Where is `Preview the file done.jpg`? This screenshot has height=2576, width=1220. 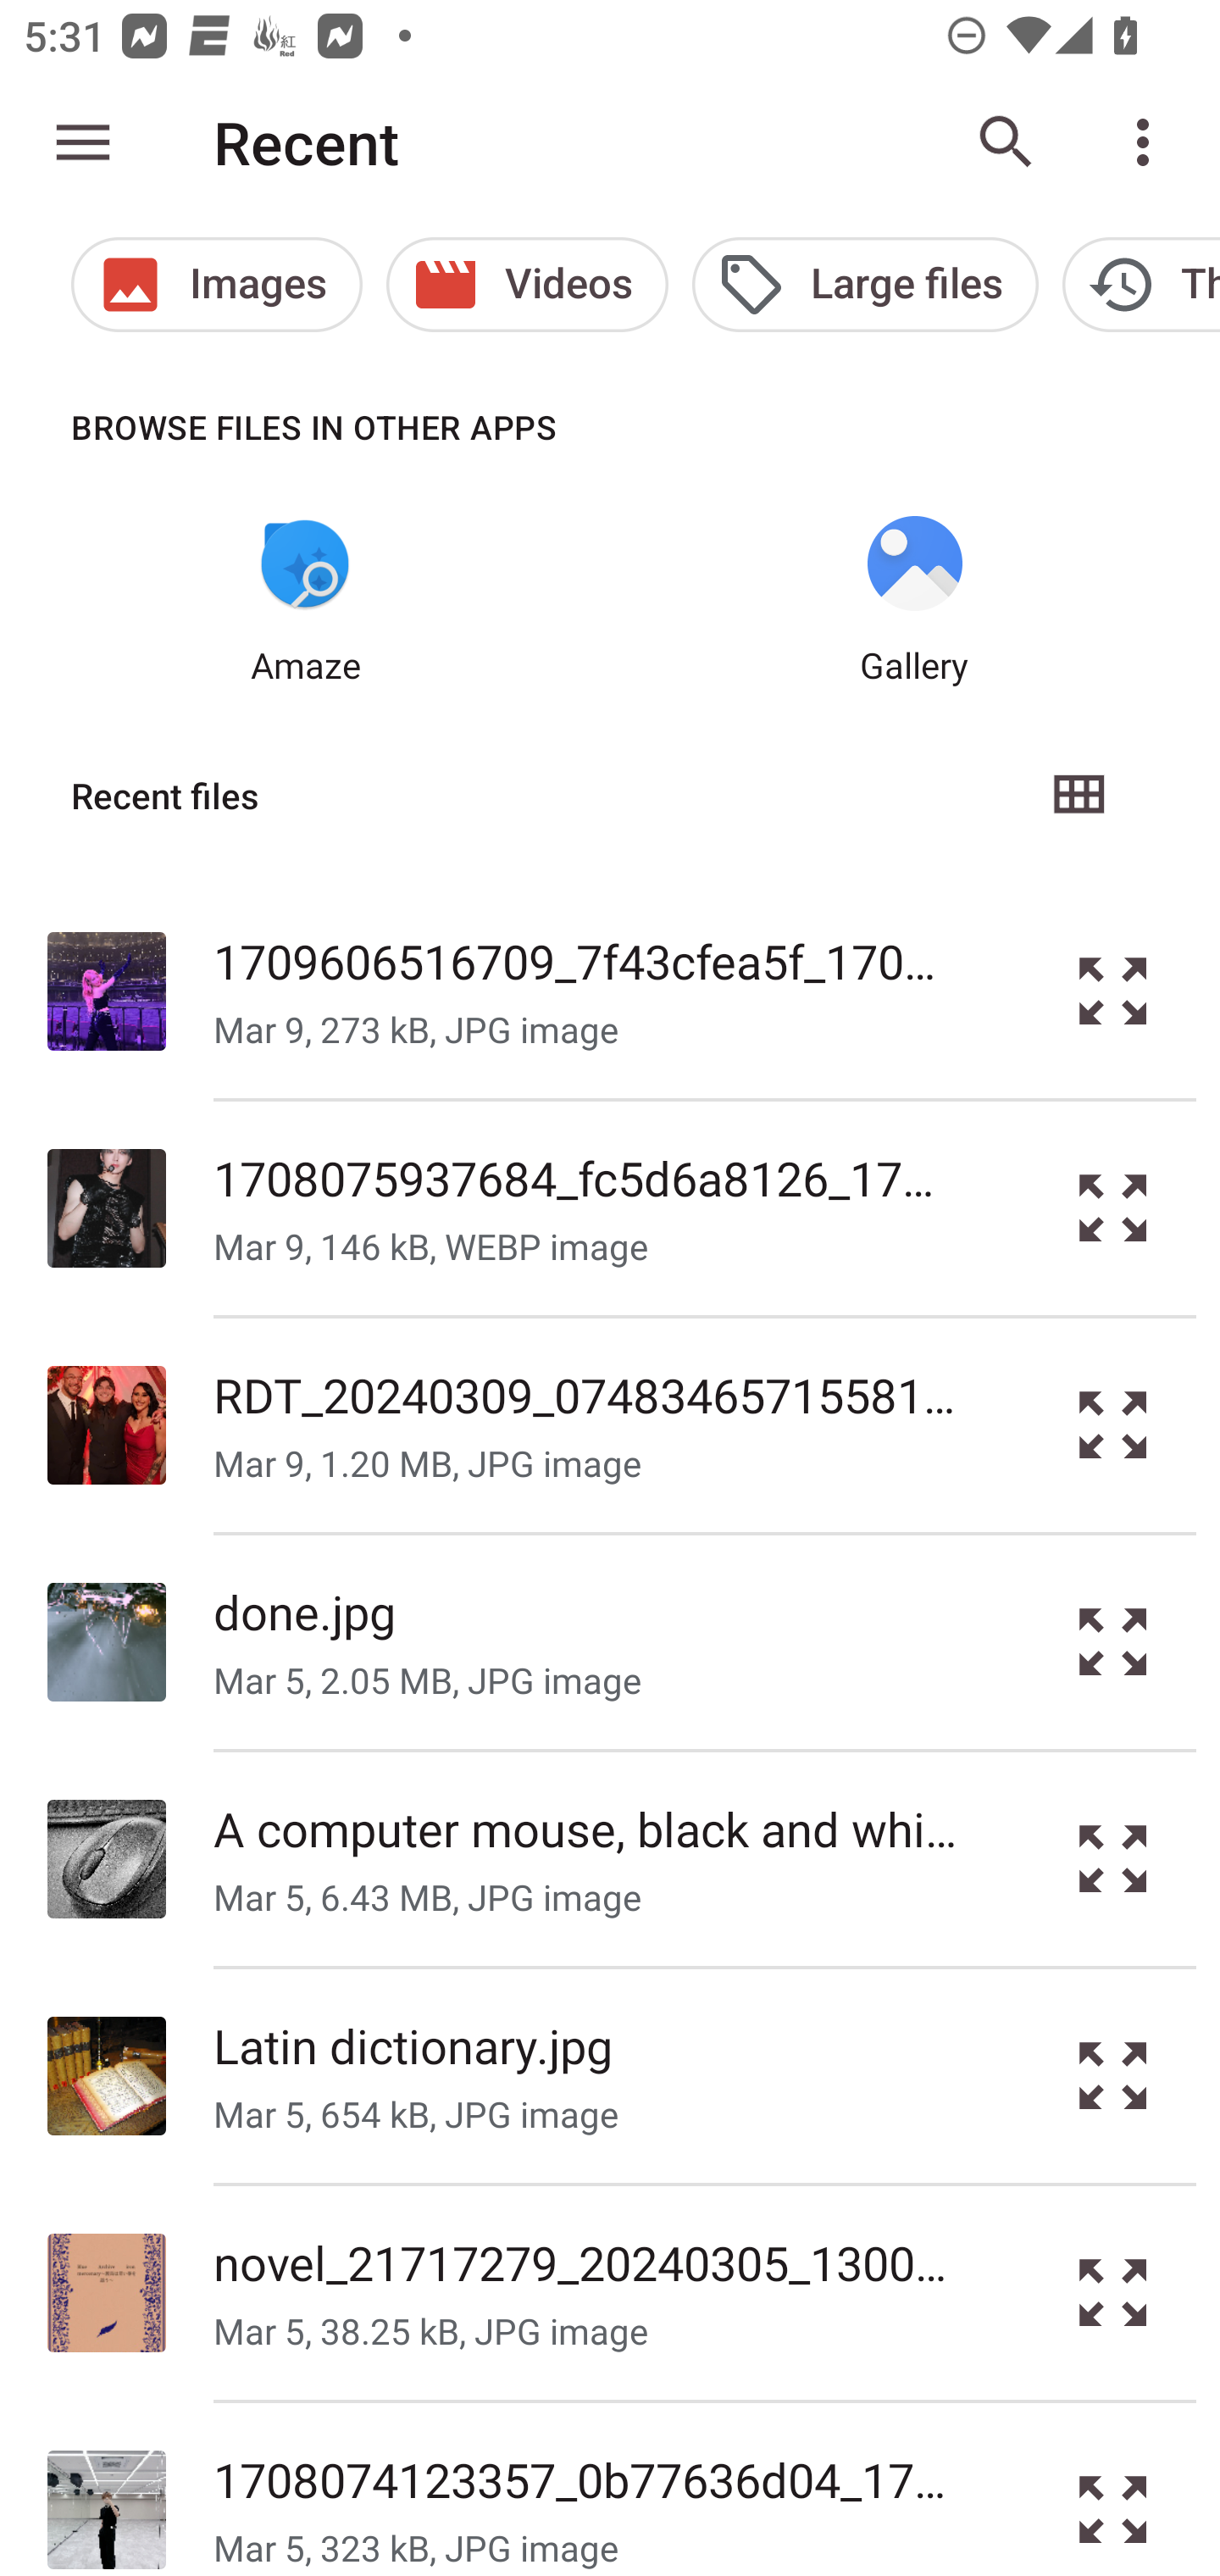
Preview the file done.jpg is located at coordinates (1113, 1642).